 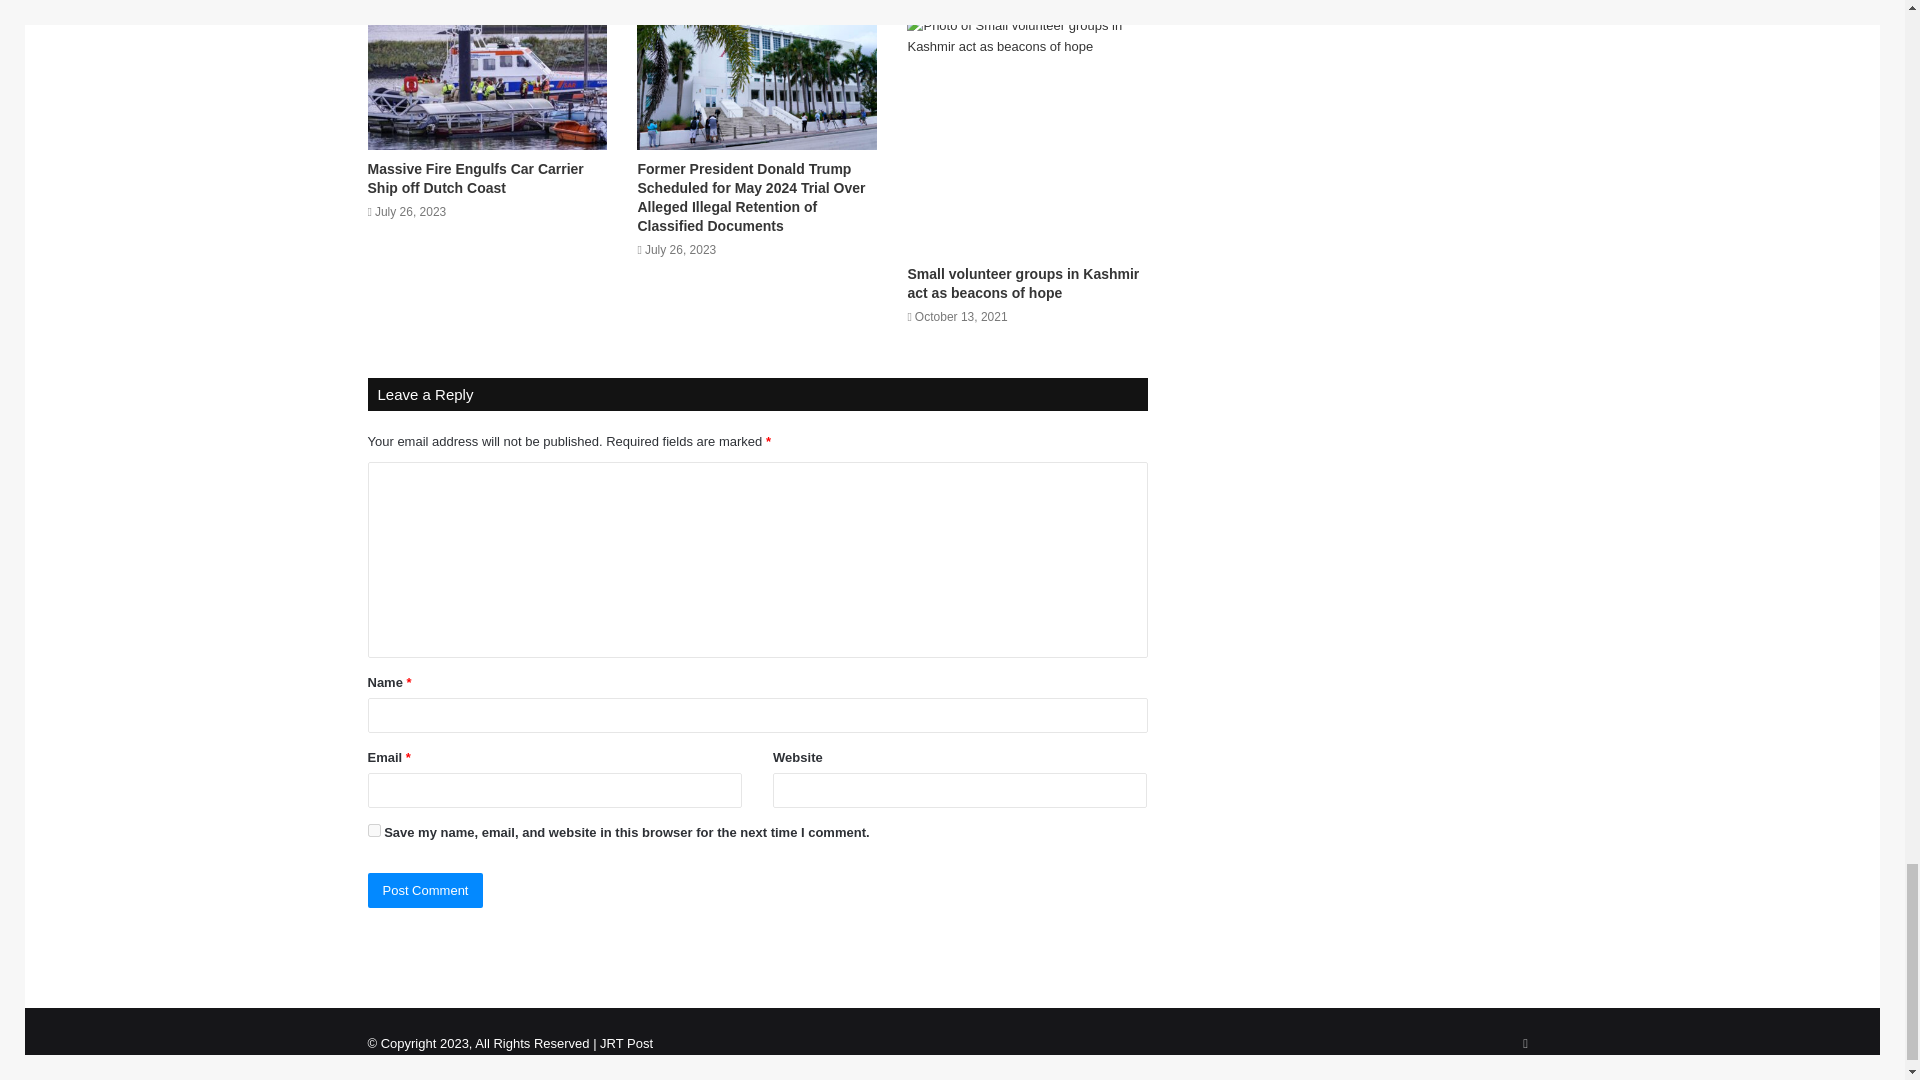 I want to click on Massive Fire Engulfs Car Carrier Ship off Dutch Coast, so click(x=476, y=178).